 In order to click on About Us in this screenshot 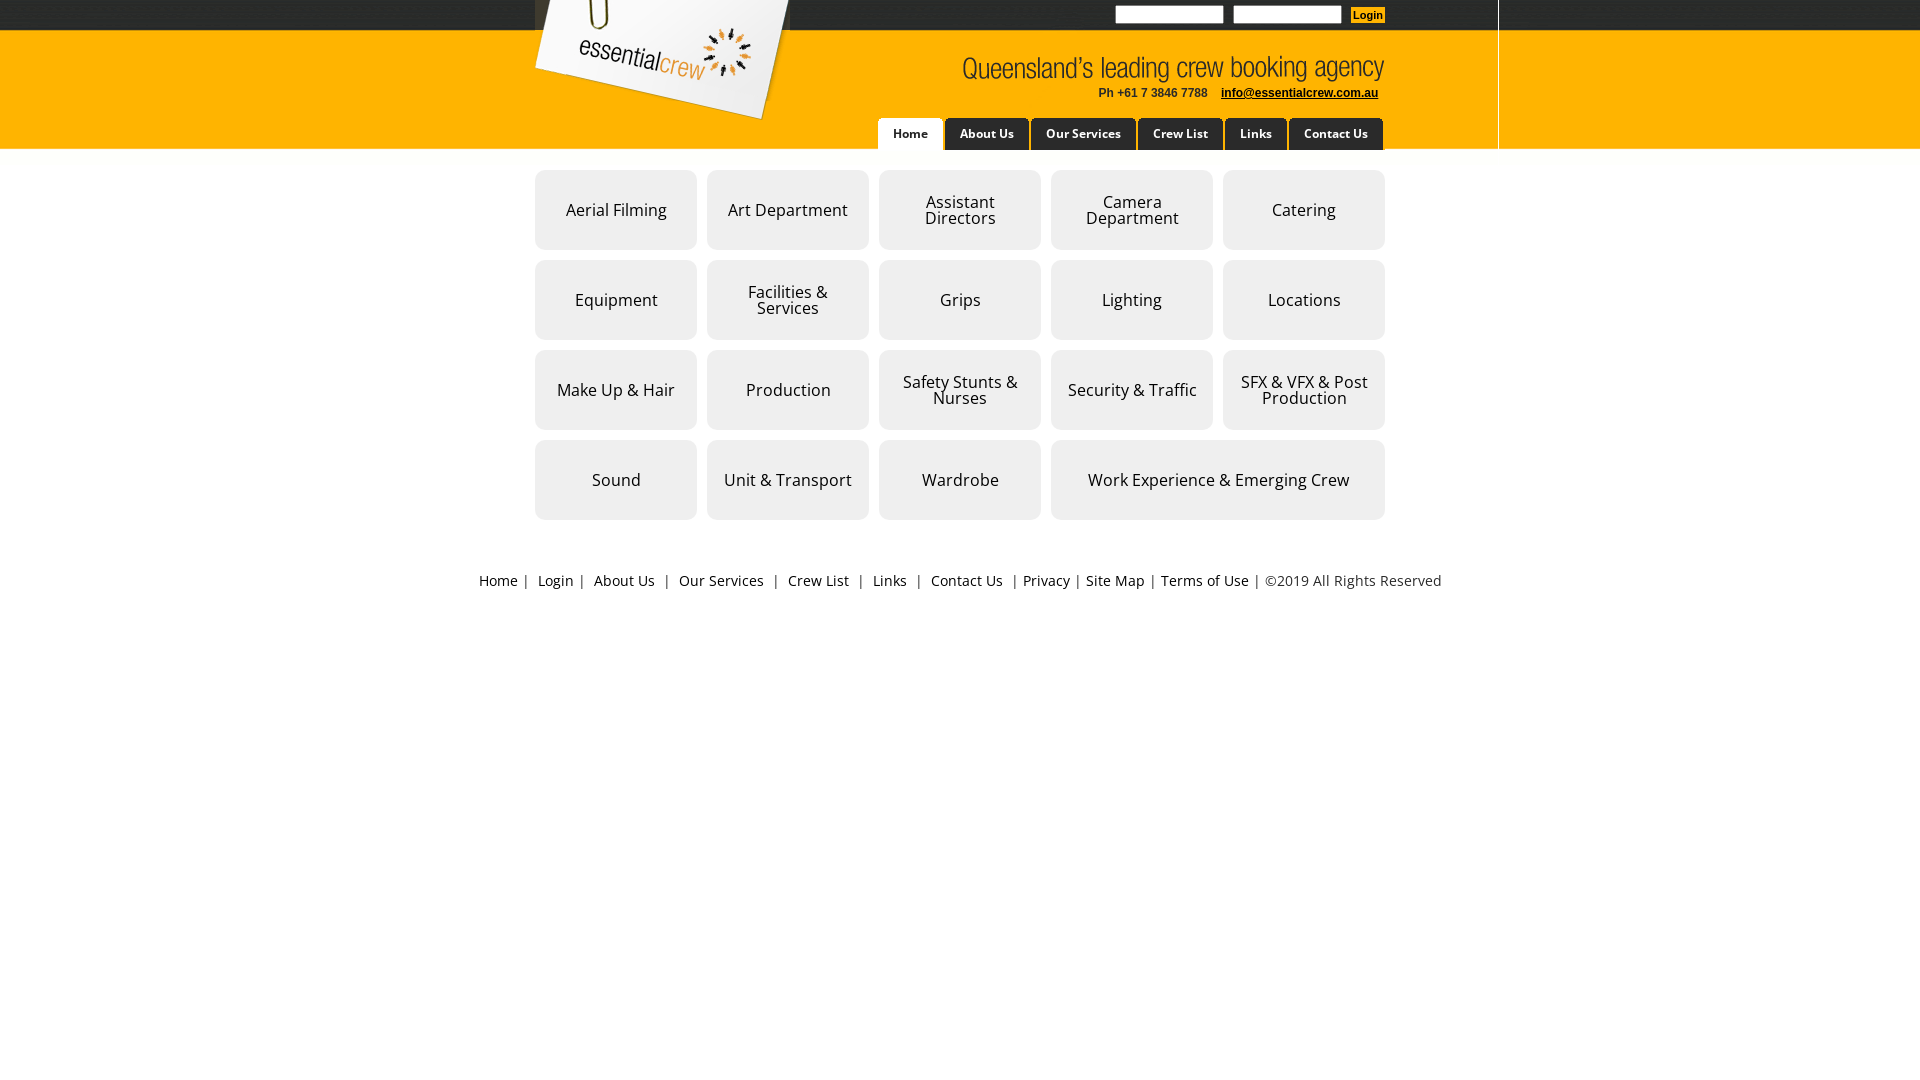, I will do `click(624, 580)`.